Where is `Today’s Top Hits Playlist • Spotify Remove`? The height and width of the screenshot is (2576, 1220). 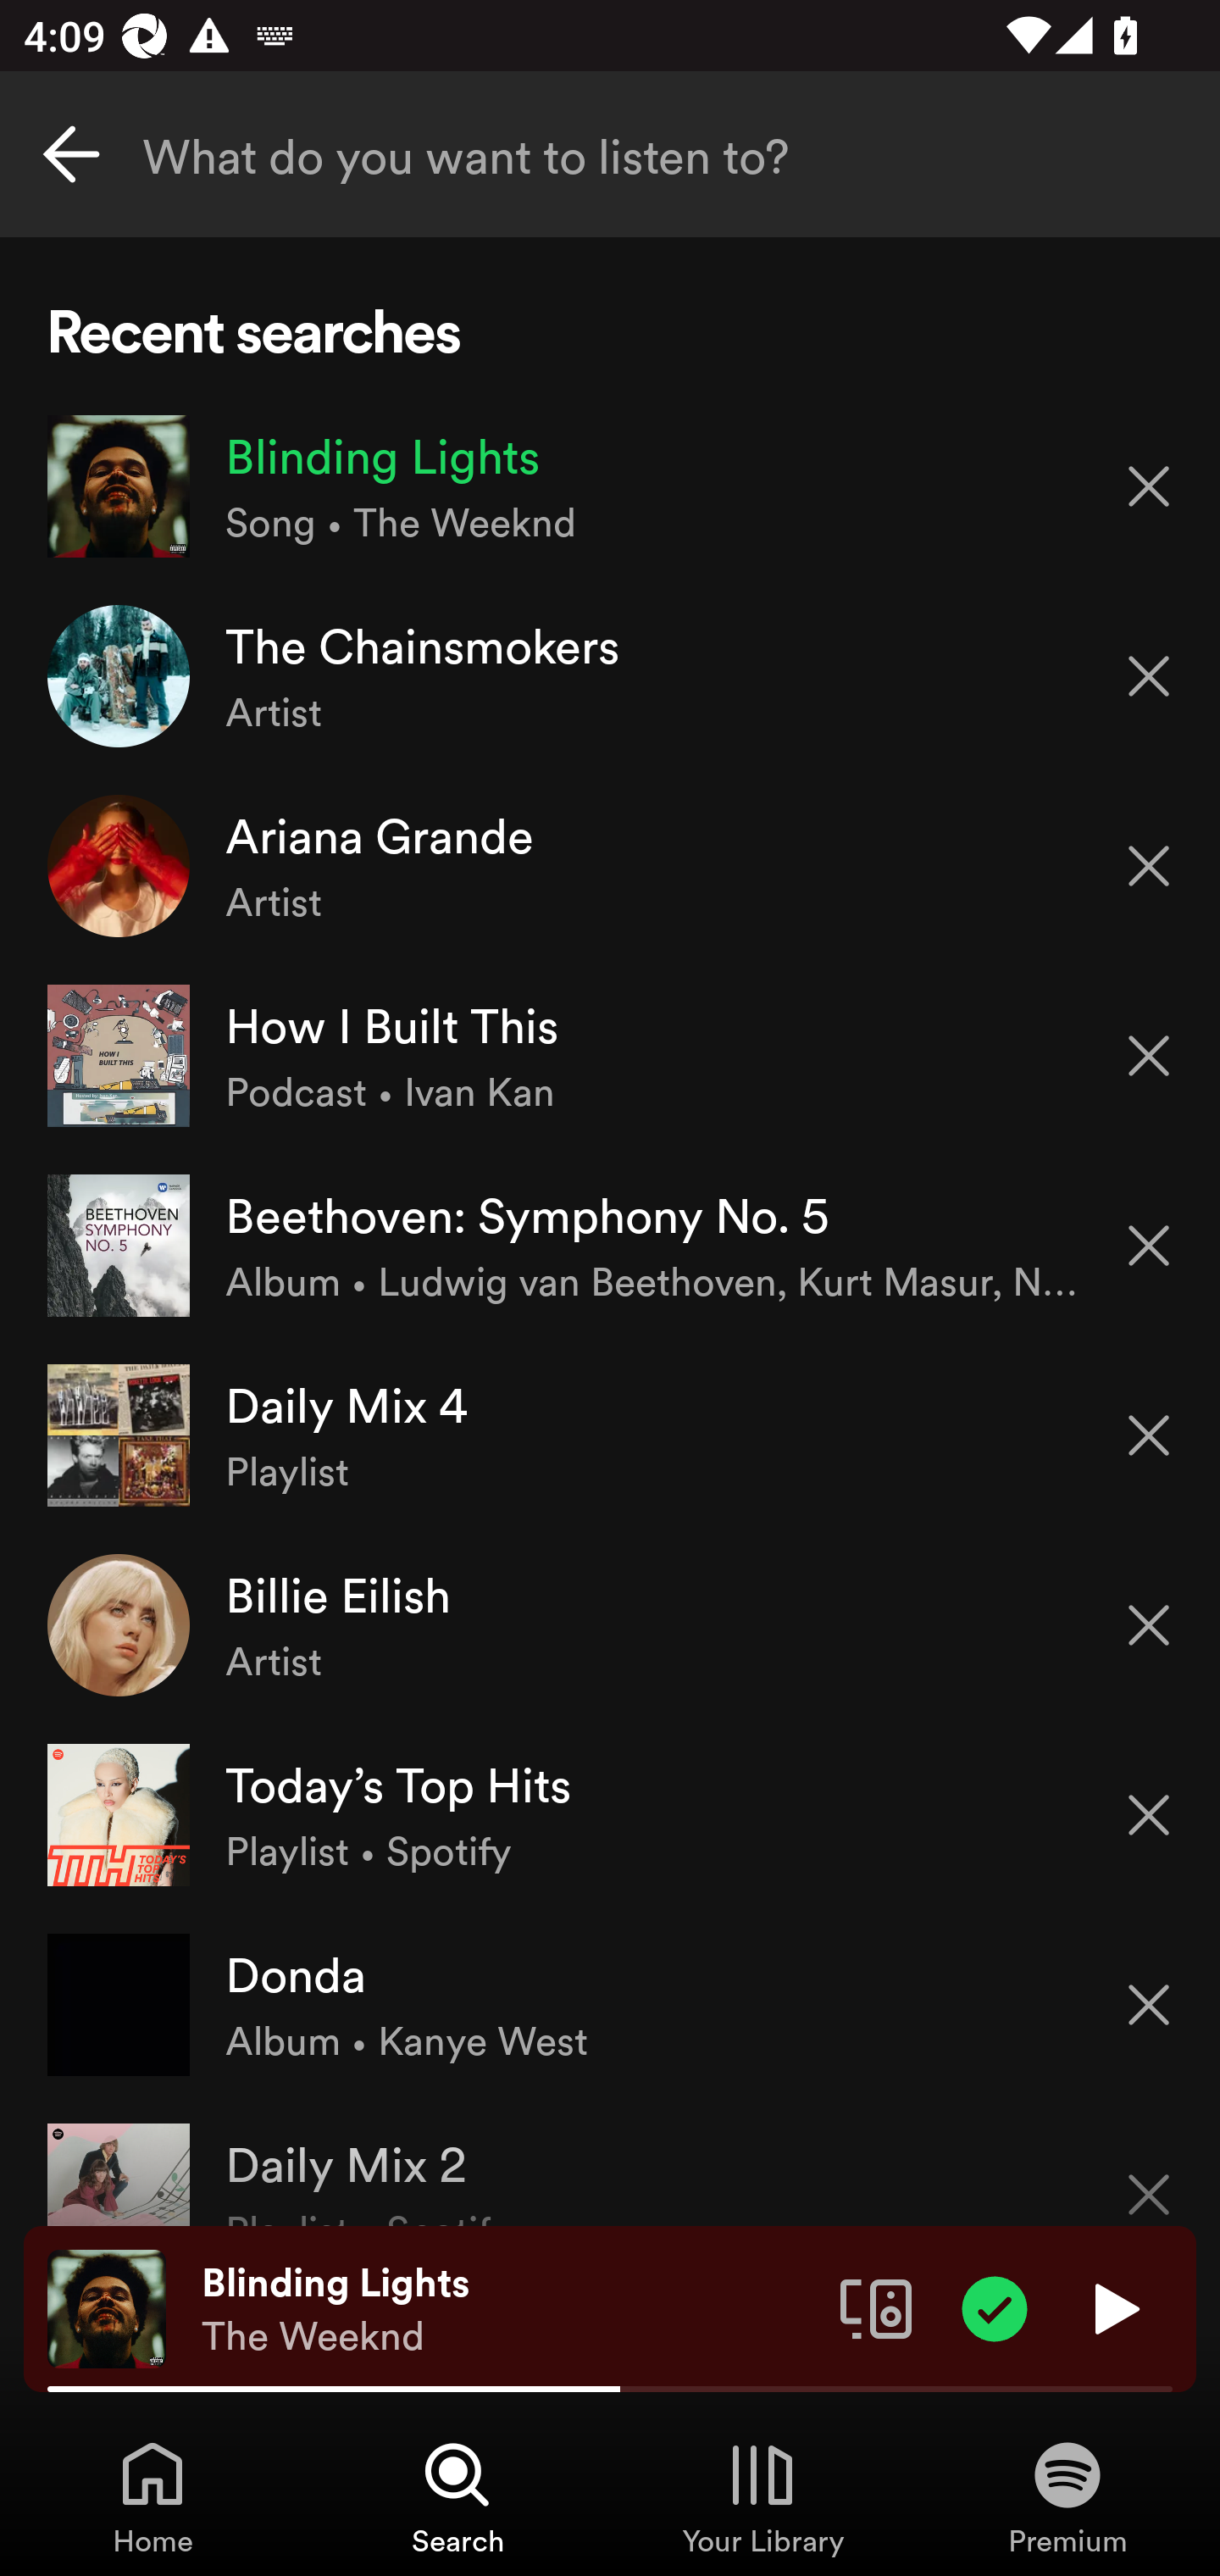 Today’s Top Hits Playlist • Spotify Remove is located at coordinates (610, 1814).